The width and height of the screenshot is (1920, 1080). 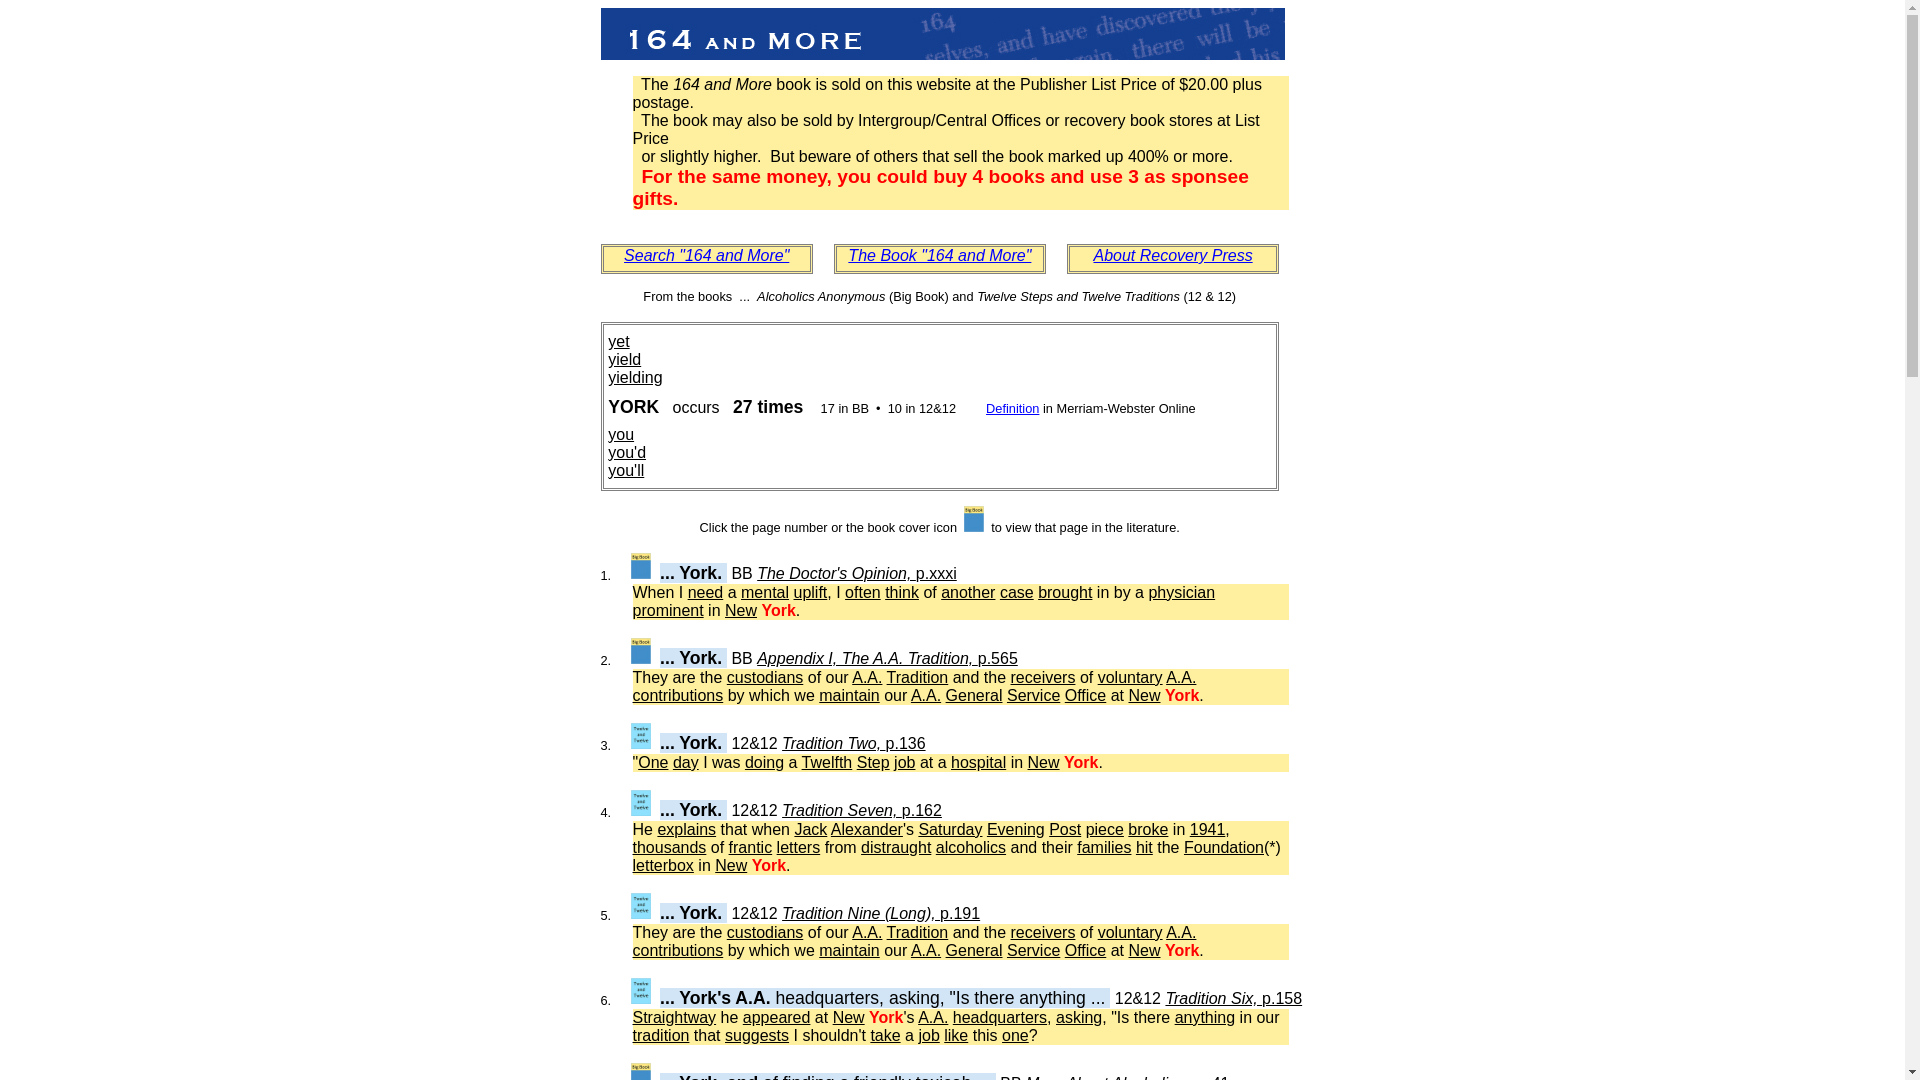 What do you see at coordinates (862, 810) in the screenshot?
I see `Tradition Seven, p.162` at bounding box center [862, 810].